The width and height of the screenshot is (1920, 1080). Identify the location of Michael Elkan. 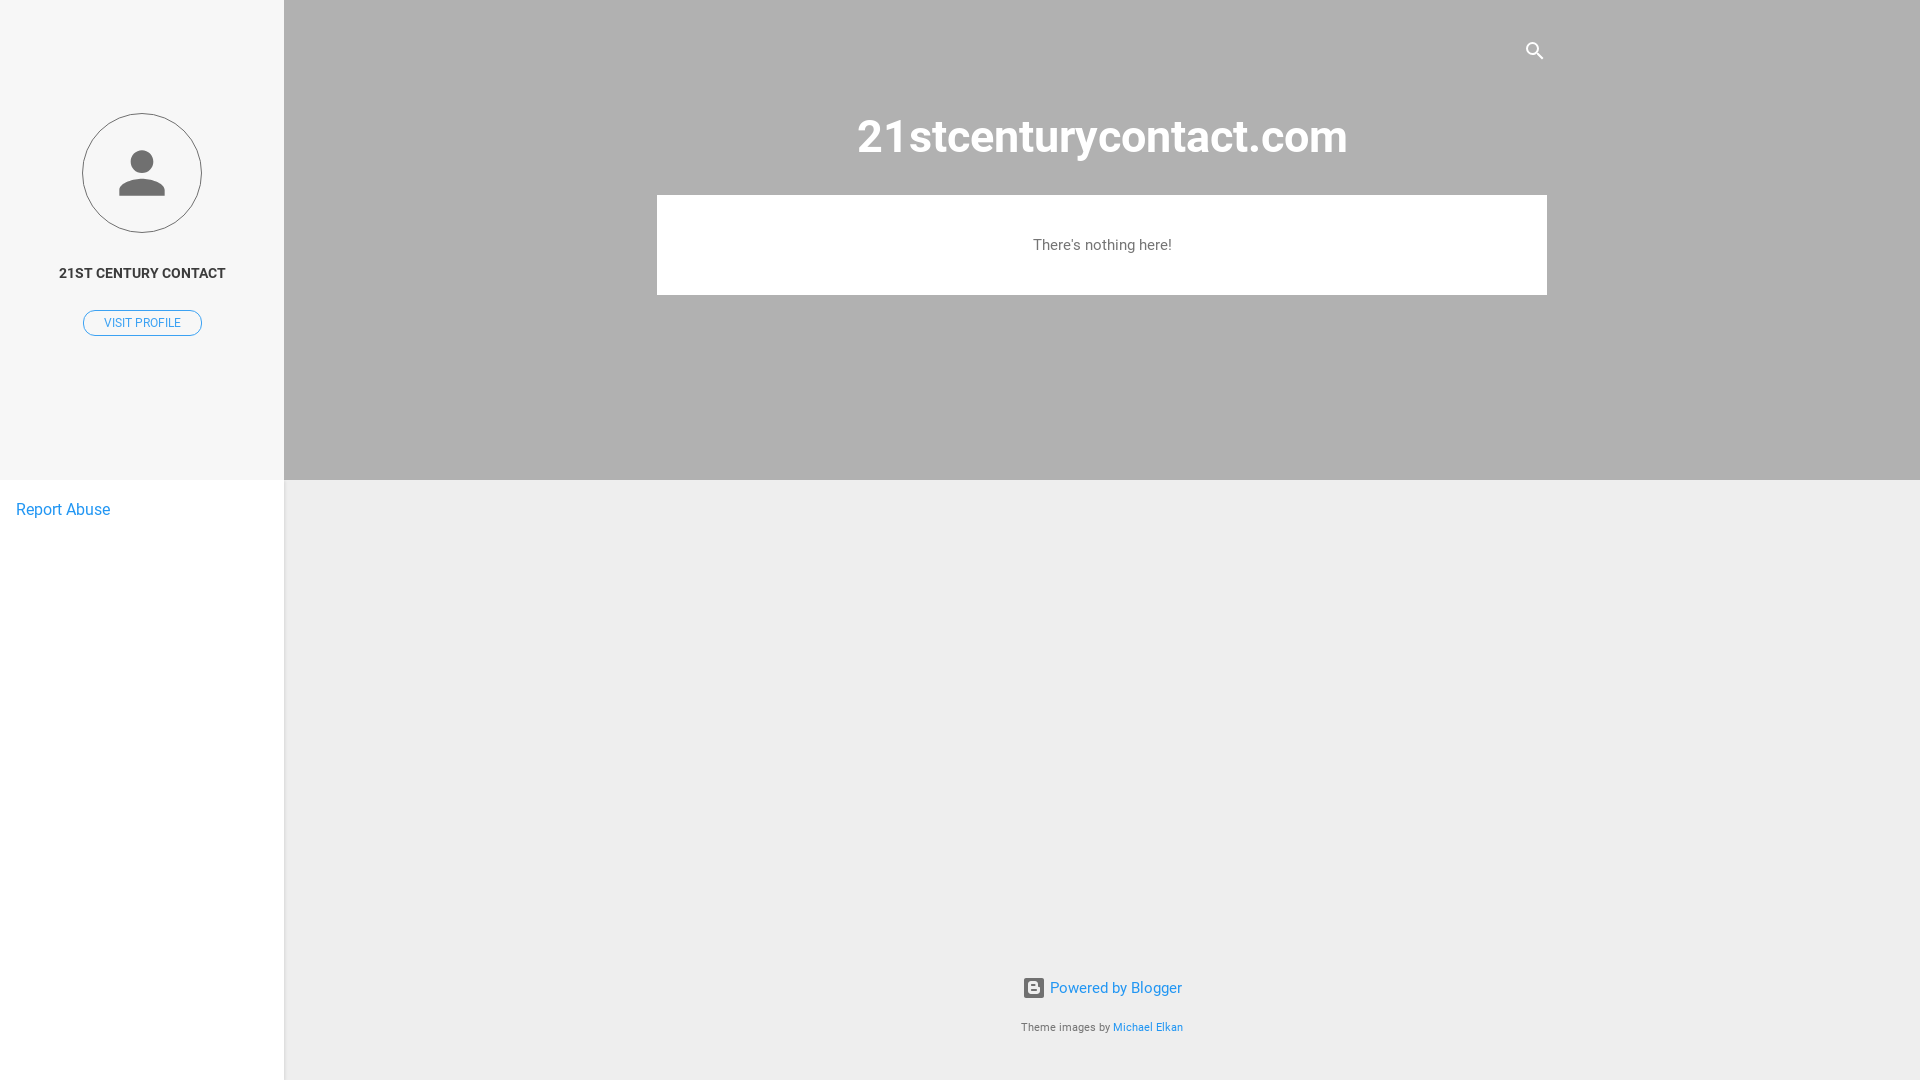
(1148, 1028).